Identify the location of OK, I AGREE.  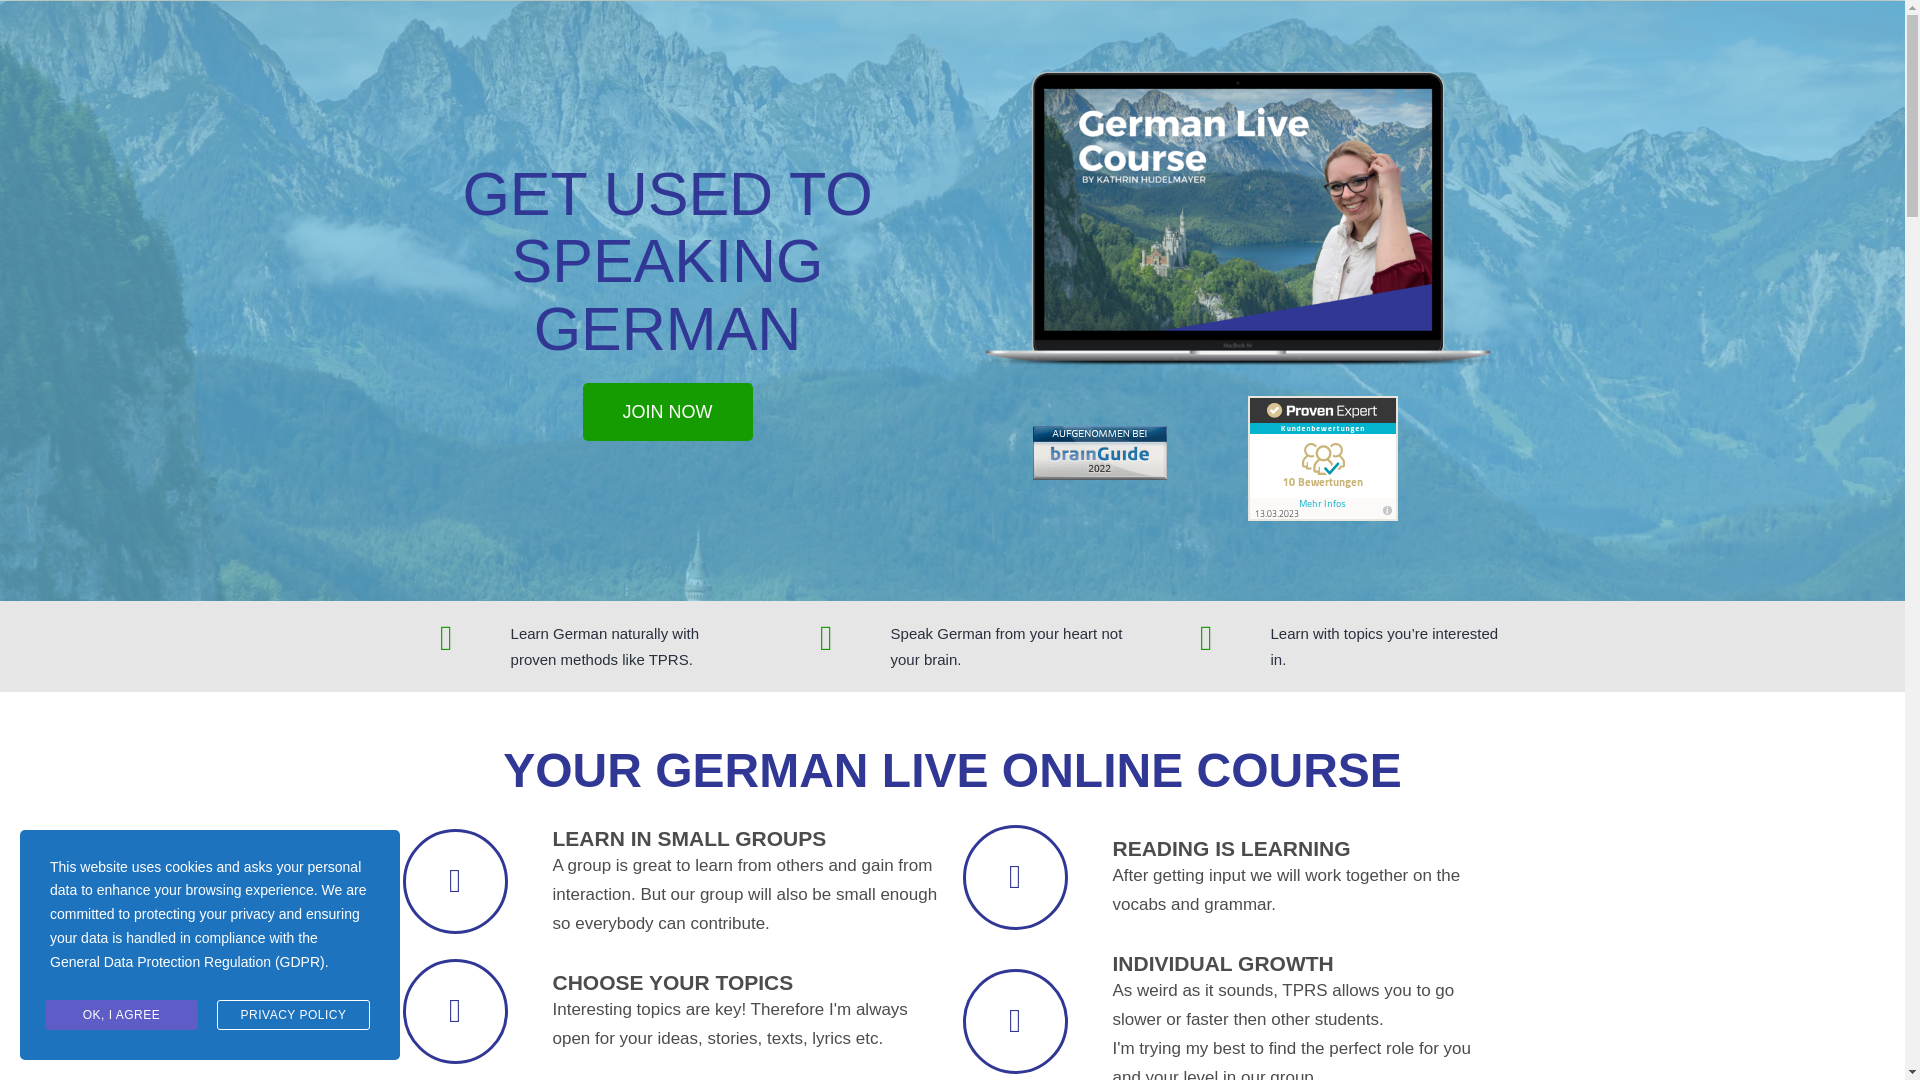
(120, 1015).